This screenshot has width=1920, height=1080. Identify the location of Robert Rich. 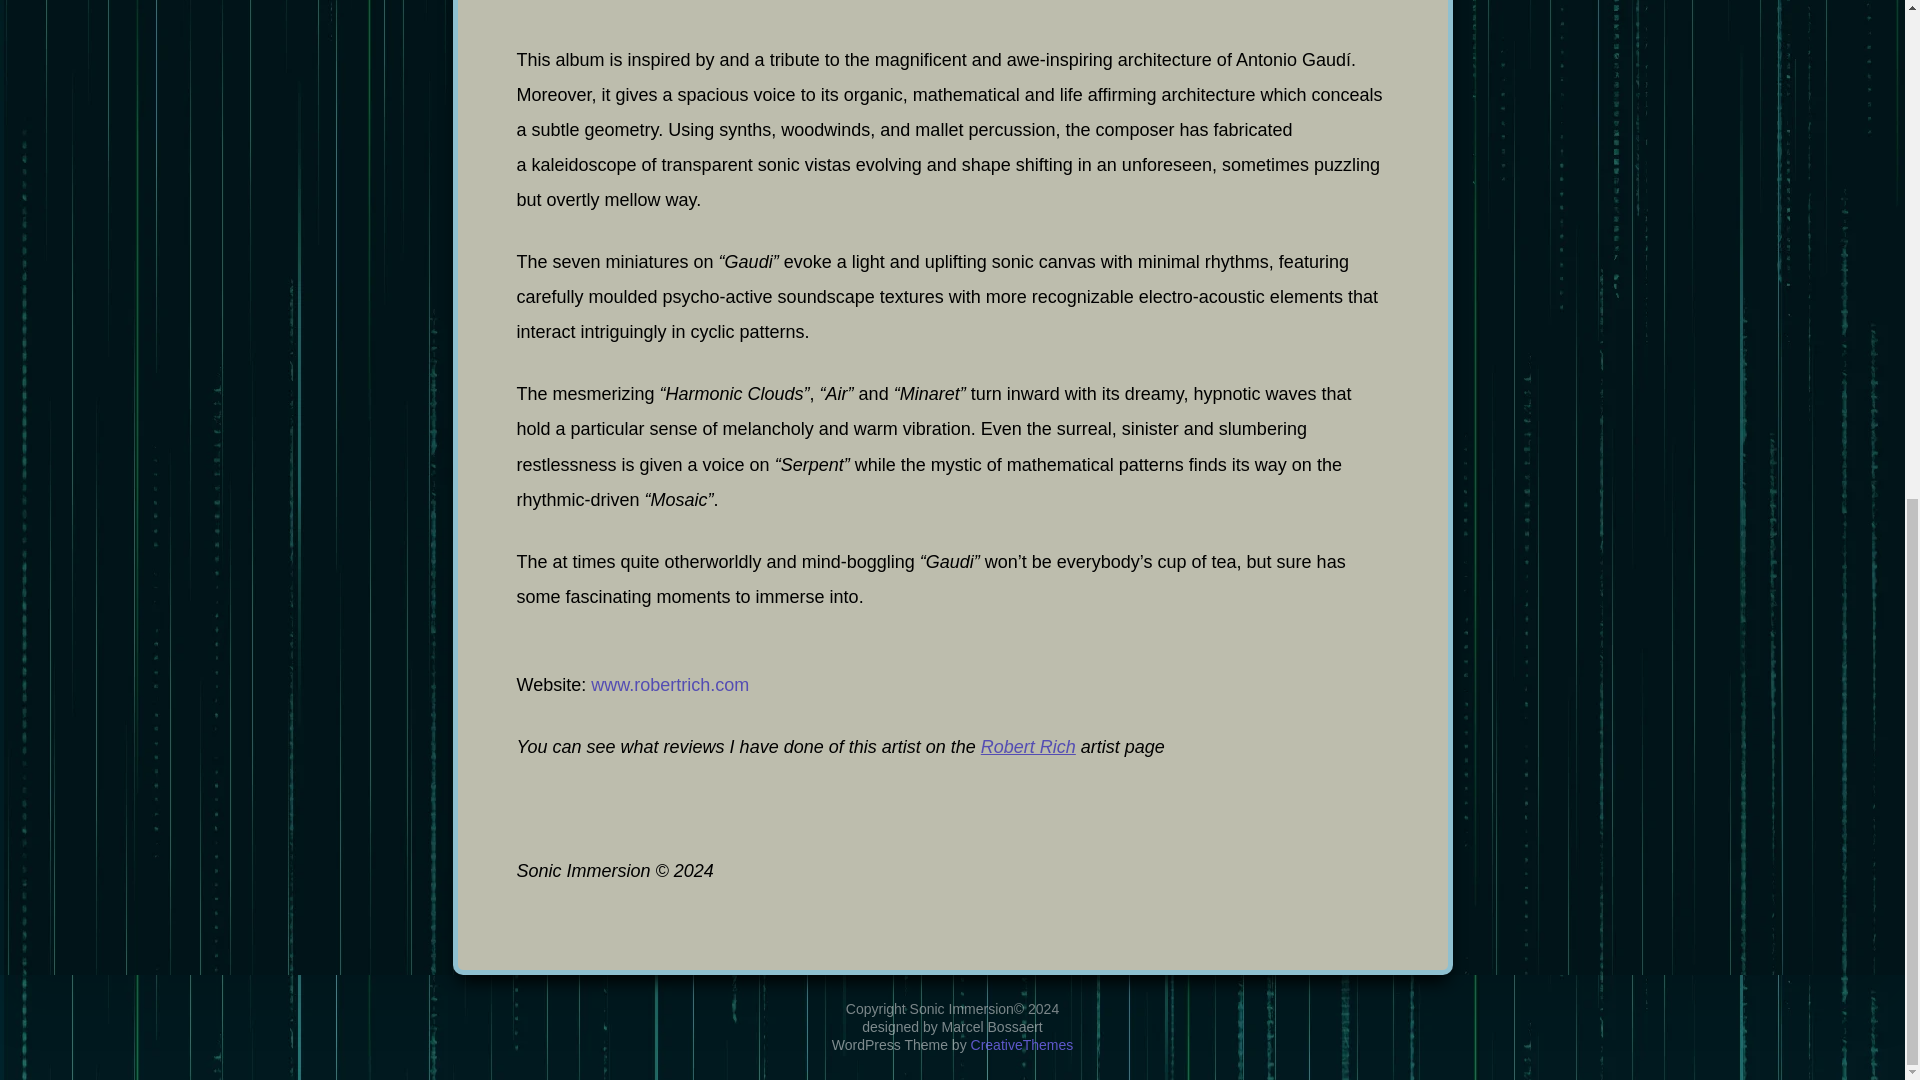
(1028, 746).